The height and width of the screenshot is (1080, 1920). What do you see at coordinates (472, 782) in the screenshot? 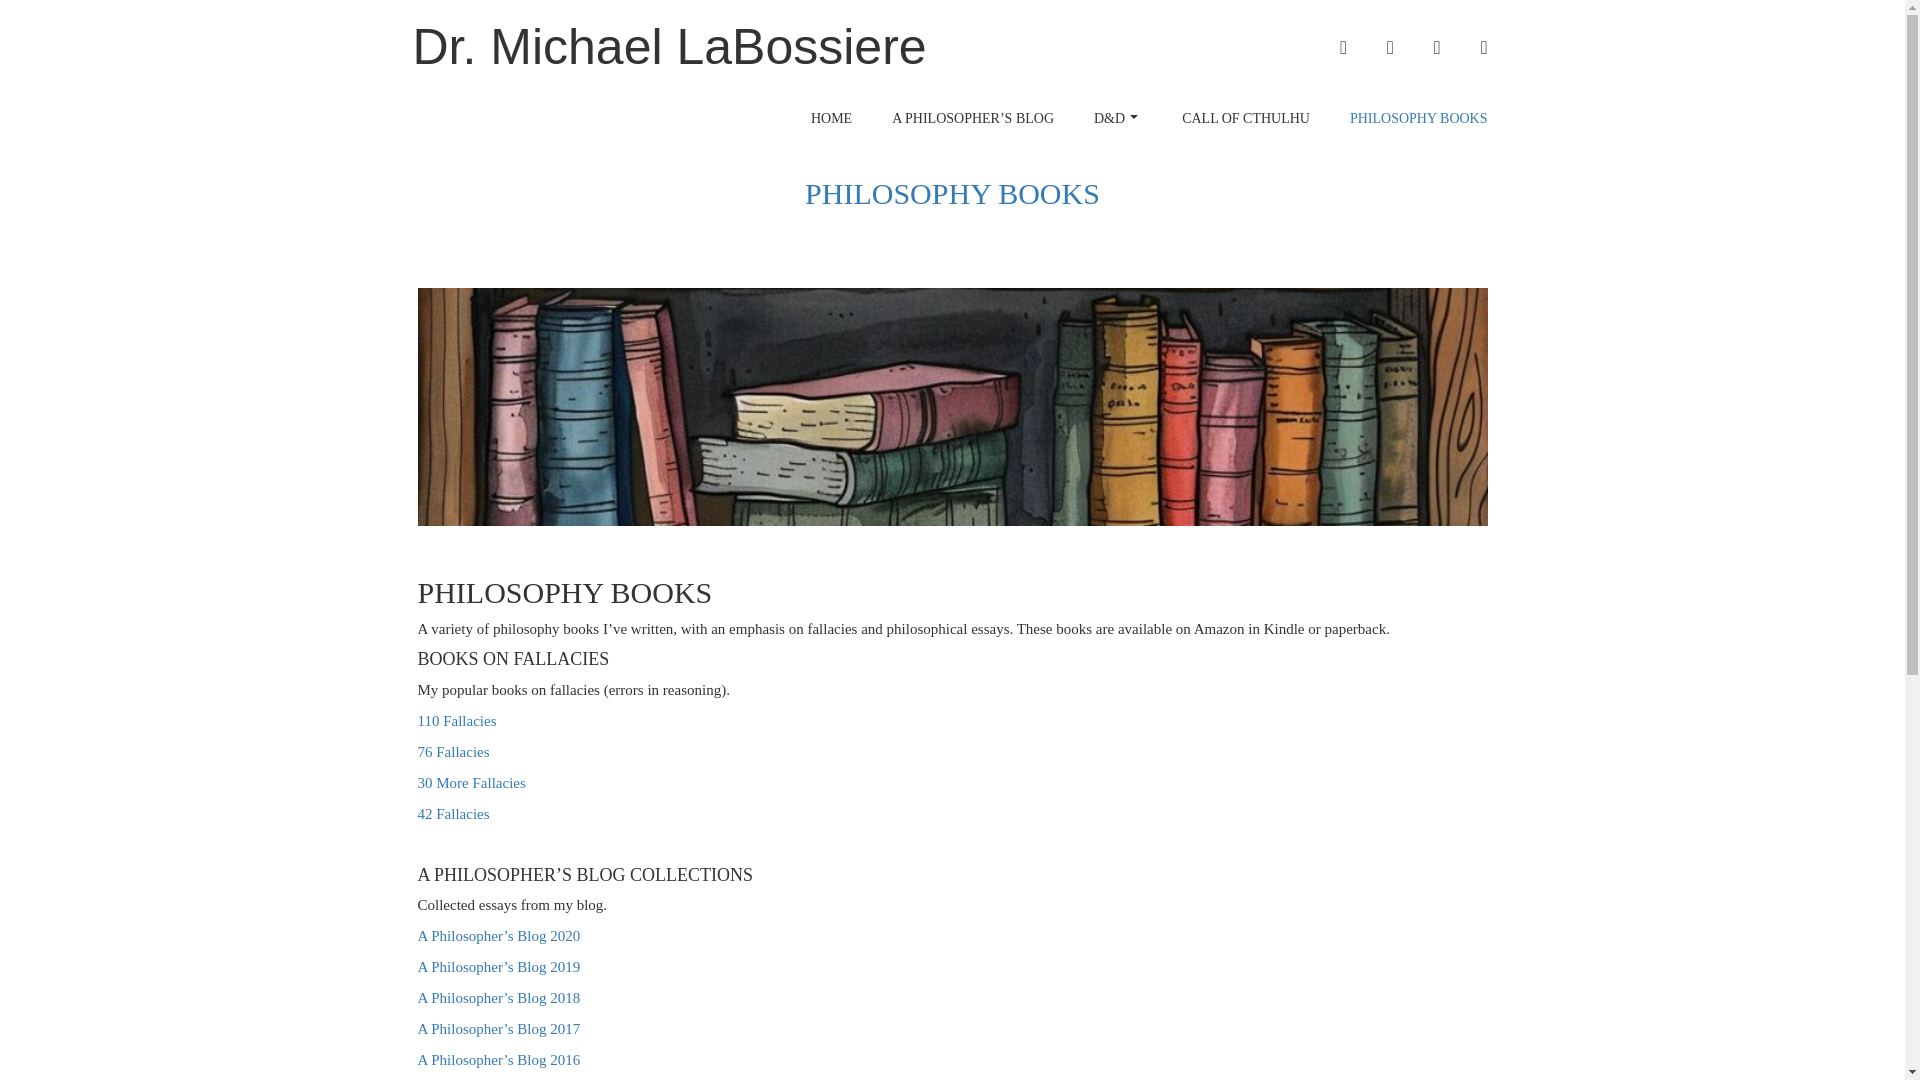
I see `30 More Fallacies` at bounding box center [472, 782].